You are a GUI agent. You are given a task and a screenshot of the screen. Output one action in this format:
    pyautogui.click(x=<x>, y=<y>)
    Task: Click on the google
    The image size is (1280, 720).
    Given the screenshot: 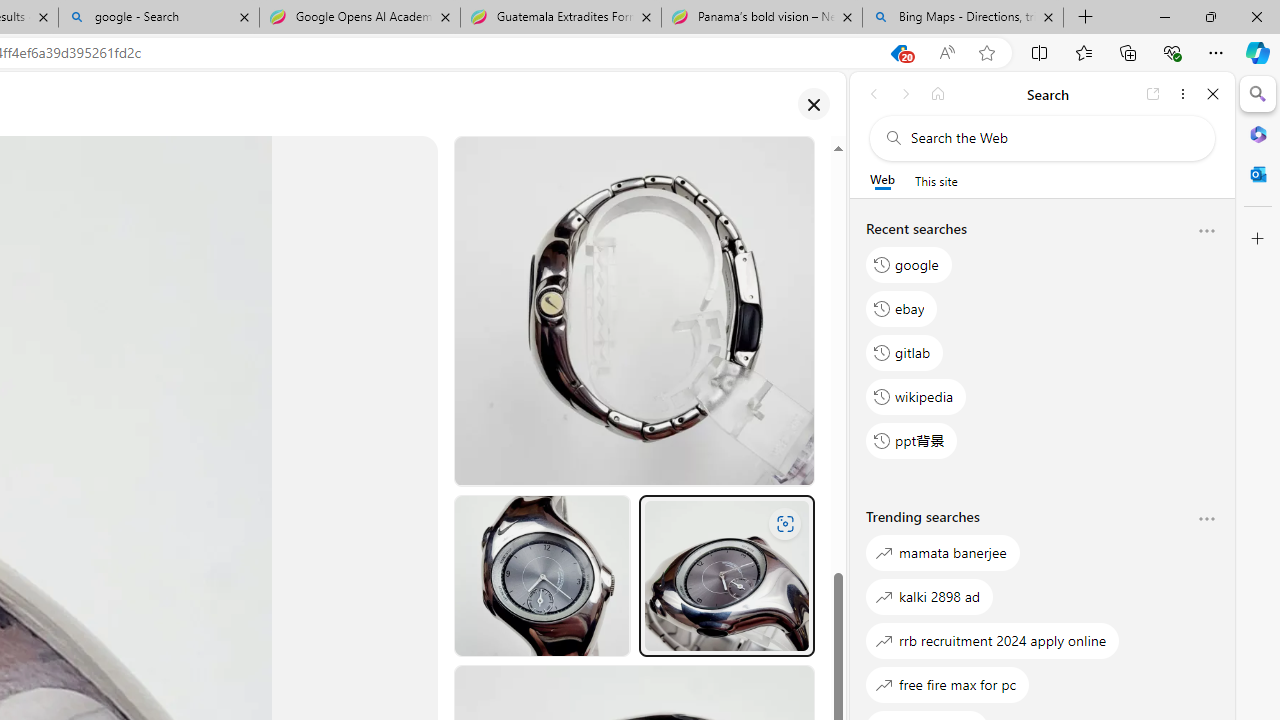 What is the action you would take?
    pyautogui.click(x=909, y=264)
    